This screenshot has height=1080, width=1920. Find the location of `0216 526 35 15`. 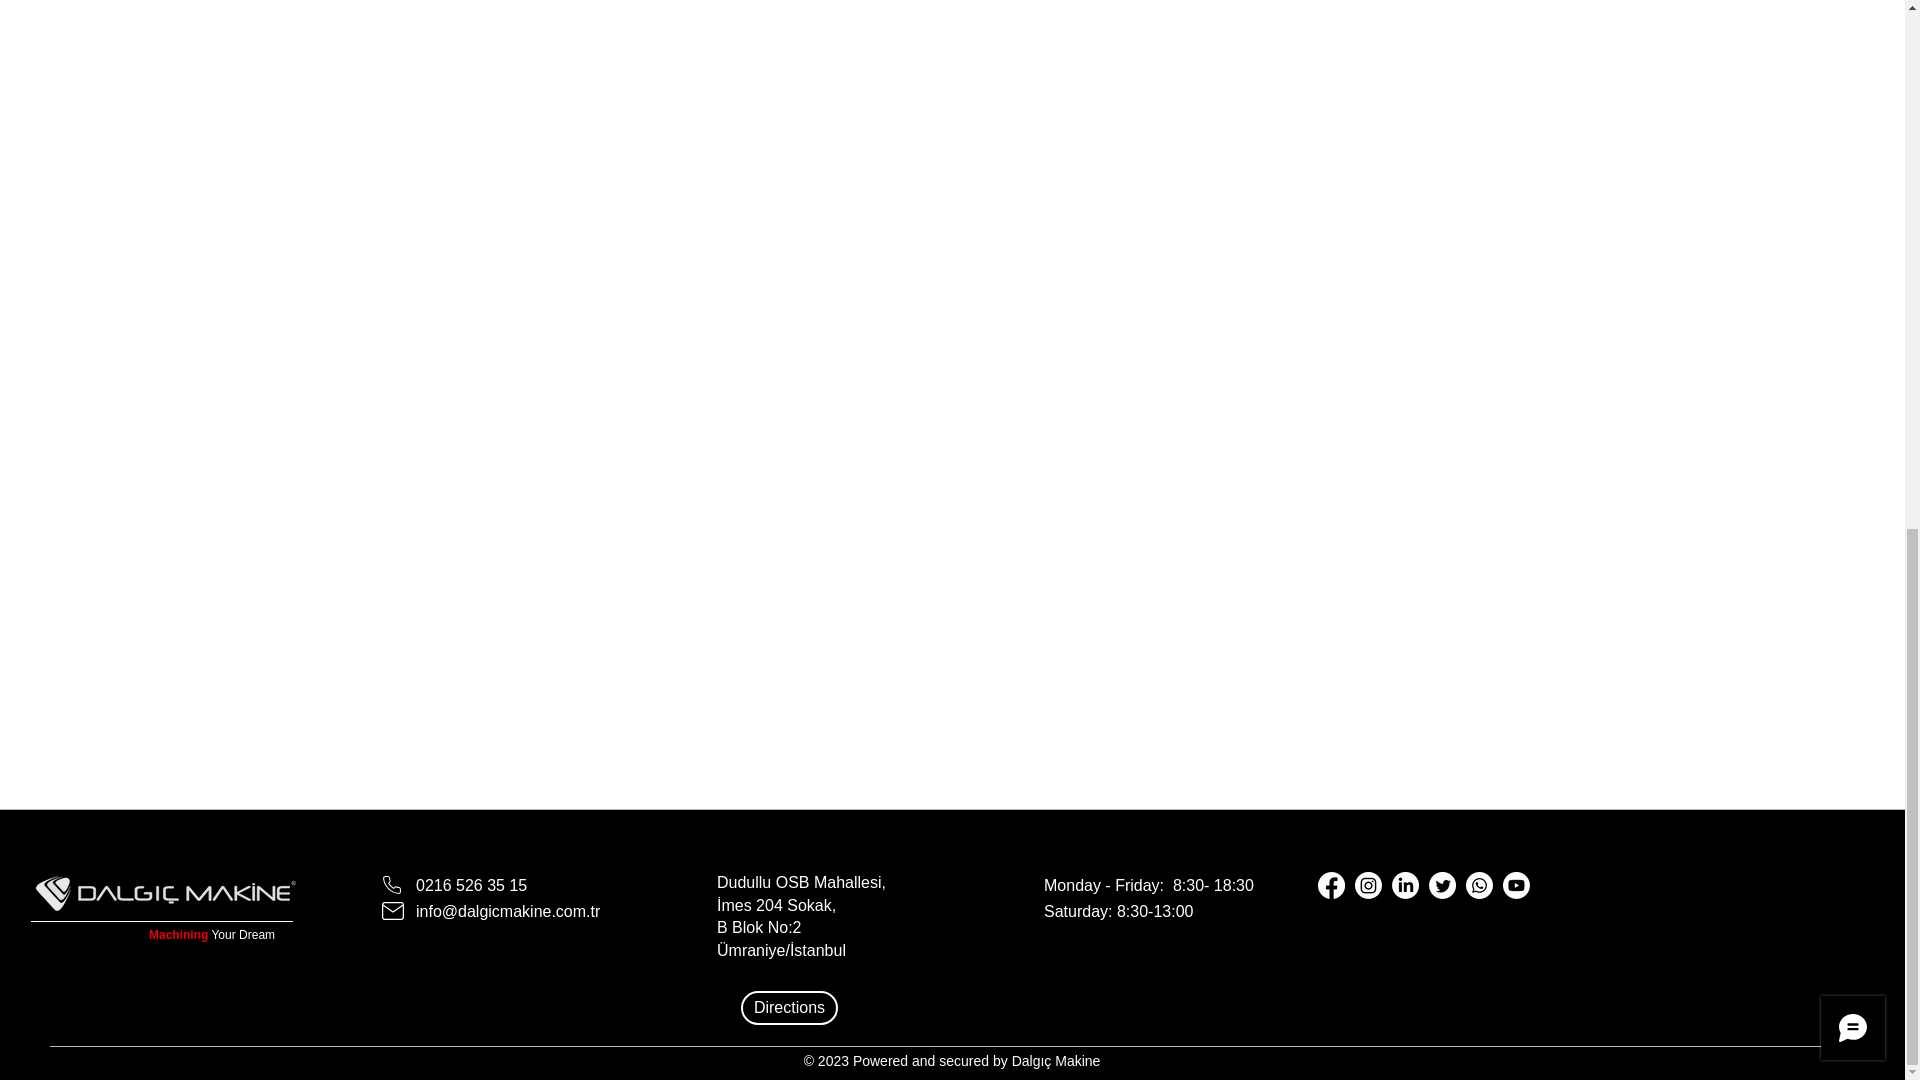

0216 526 35 15 is located at coordinates (471, 885).